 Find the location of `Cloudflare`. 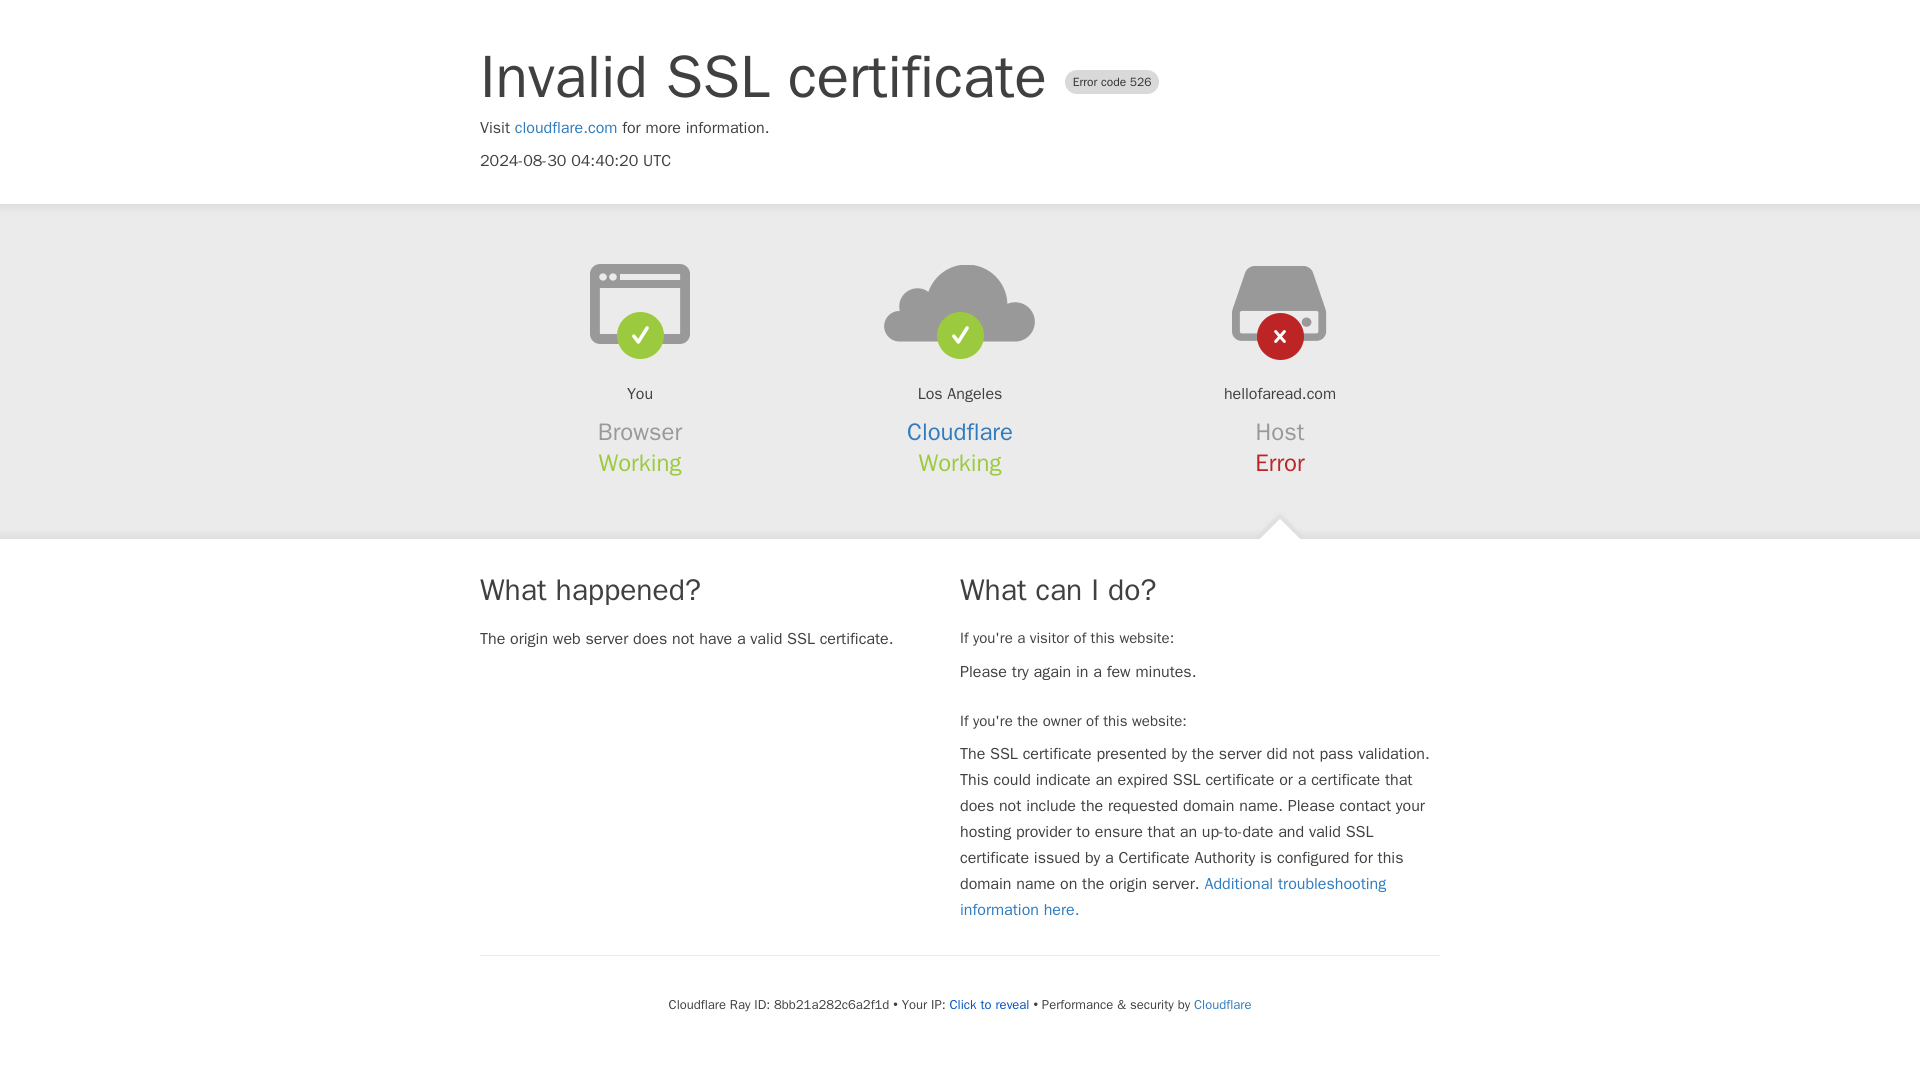

Cloudflare is located at coordinates (1222, 1004).